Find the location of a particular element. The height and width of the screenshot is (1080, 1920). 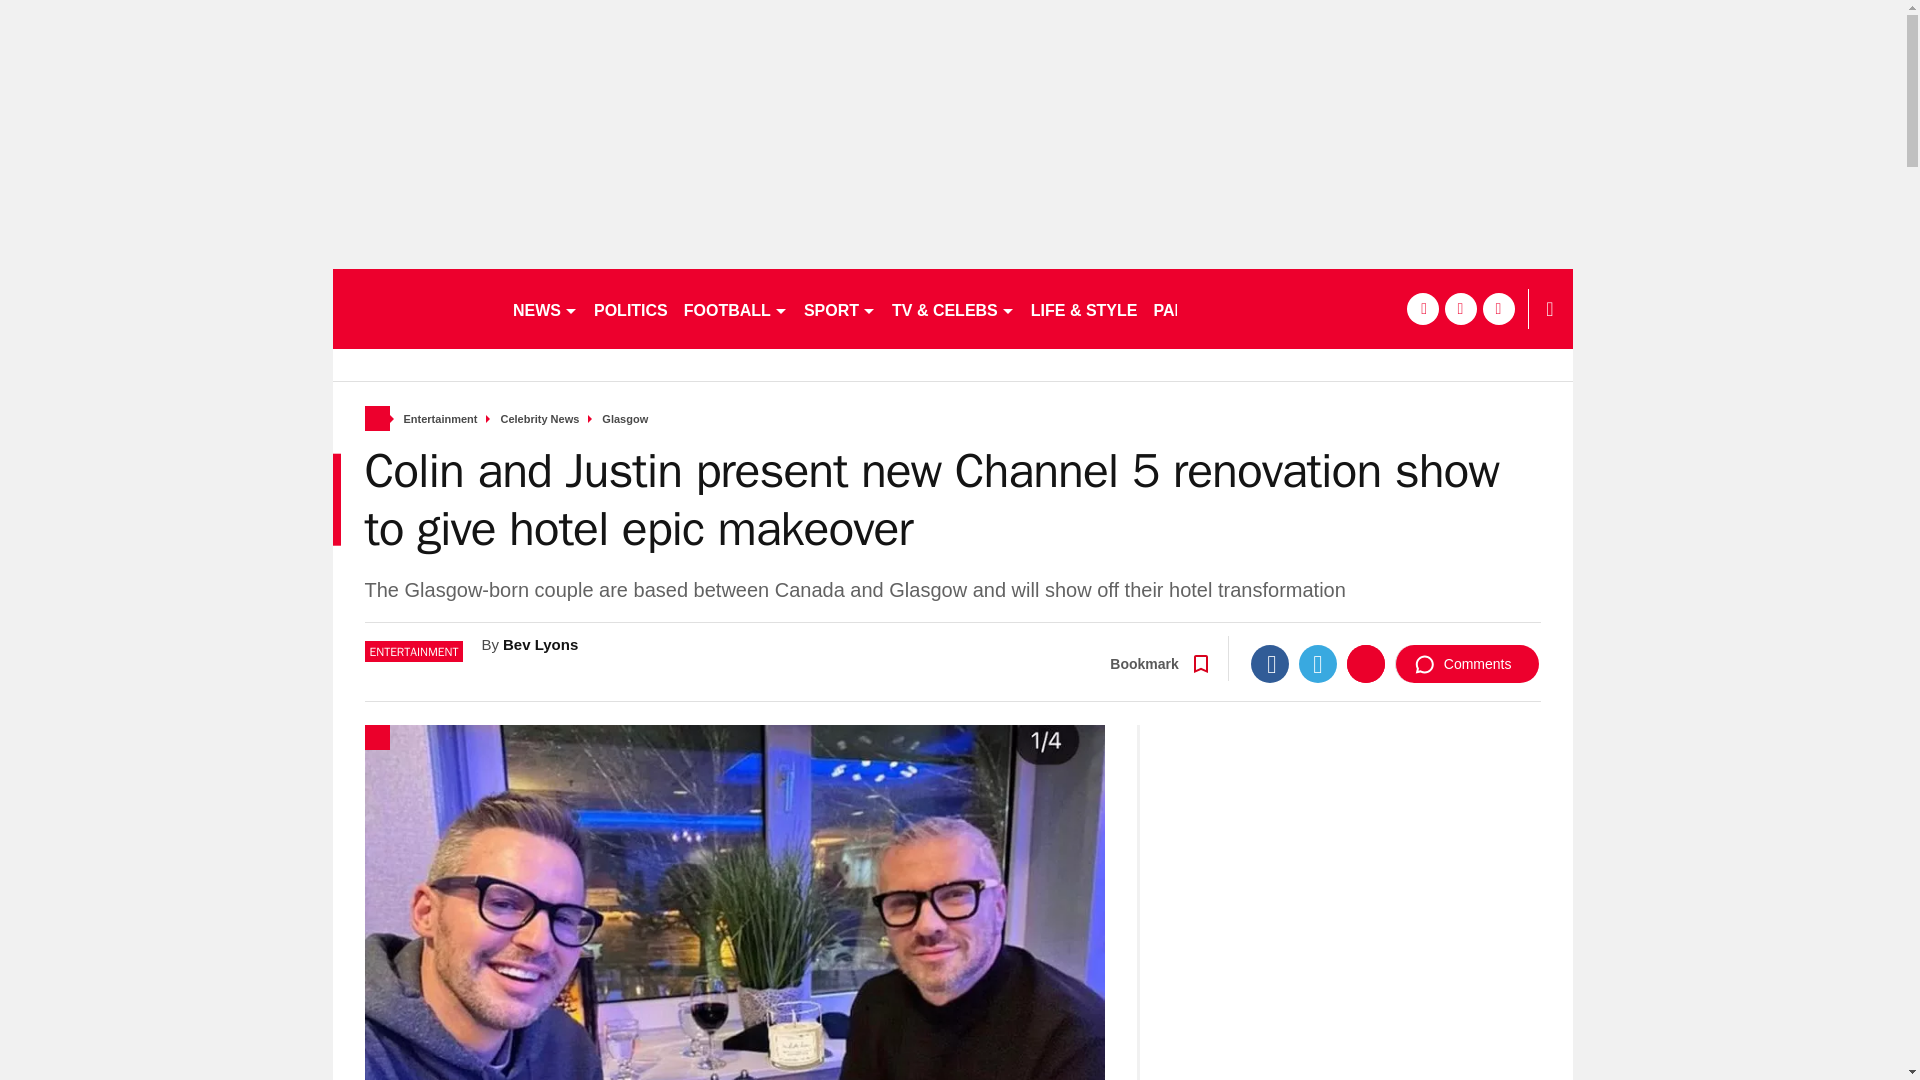

Facebook is located at coordinates (1270, 663).